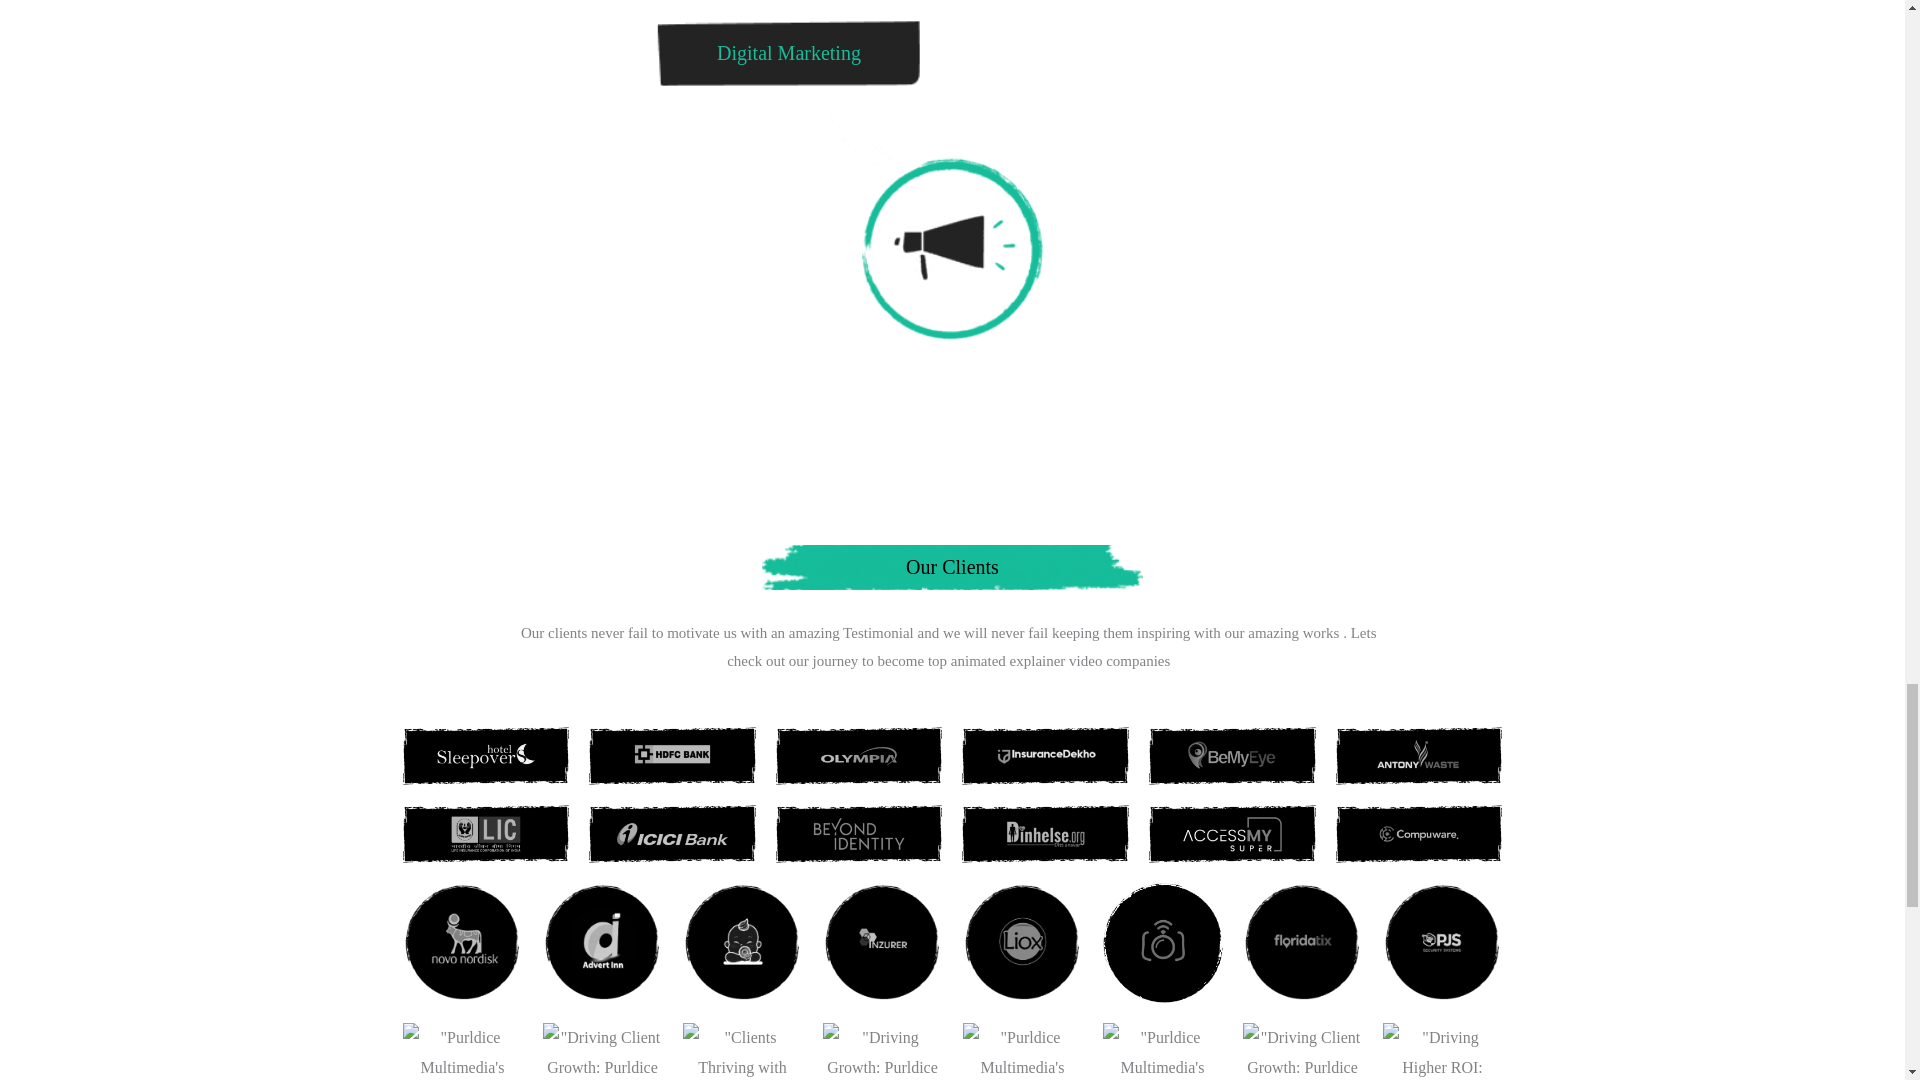 This screenshot has width=1920, height=1080. Describe the element at coordinates (952, 566) in the screenshot. I see `Our Clients` at that location.